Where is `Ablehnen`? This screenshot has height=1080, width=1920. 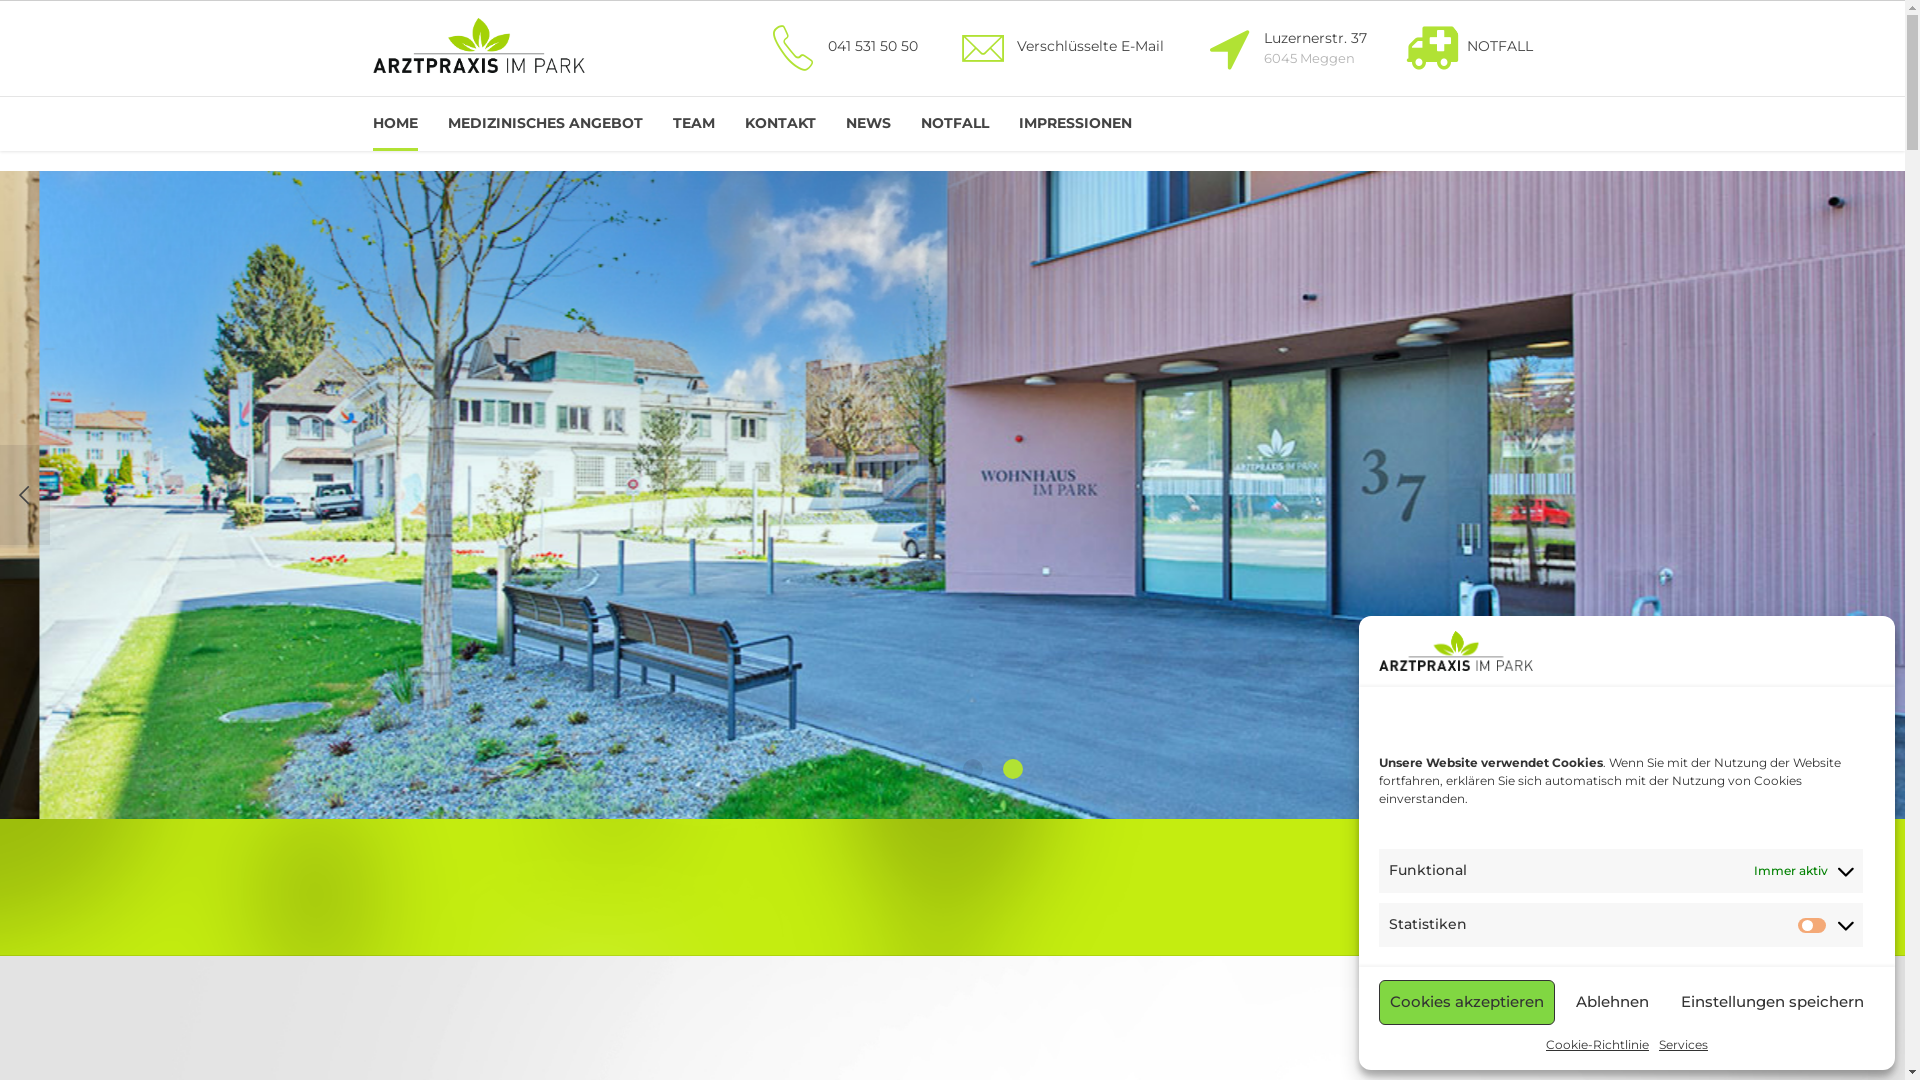
Ablehnen is located at coordinates (1612, 1002).